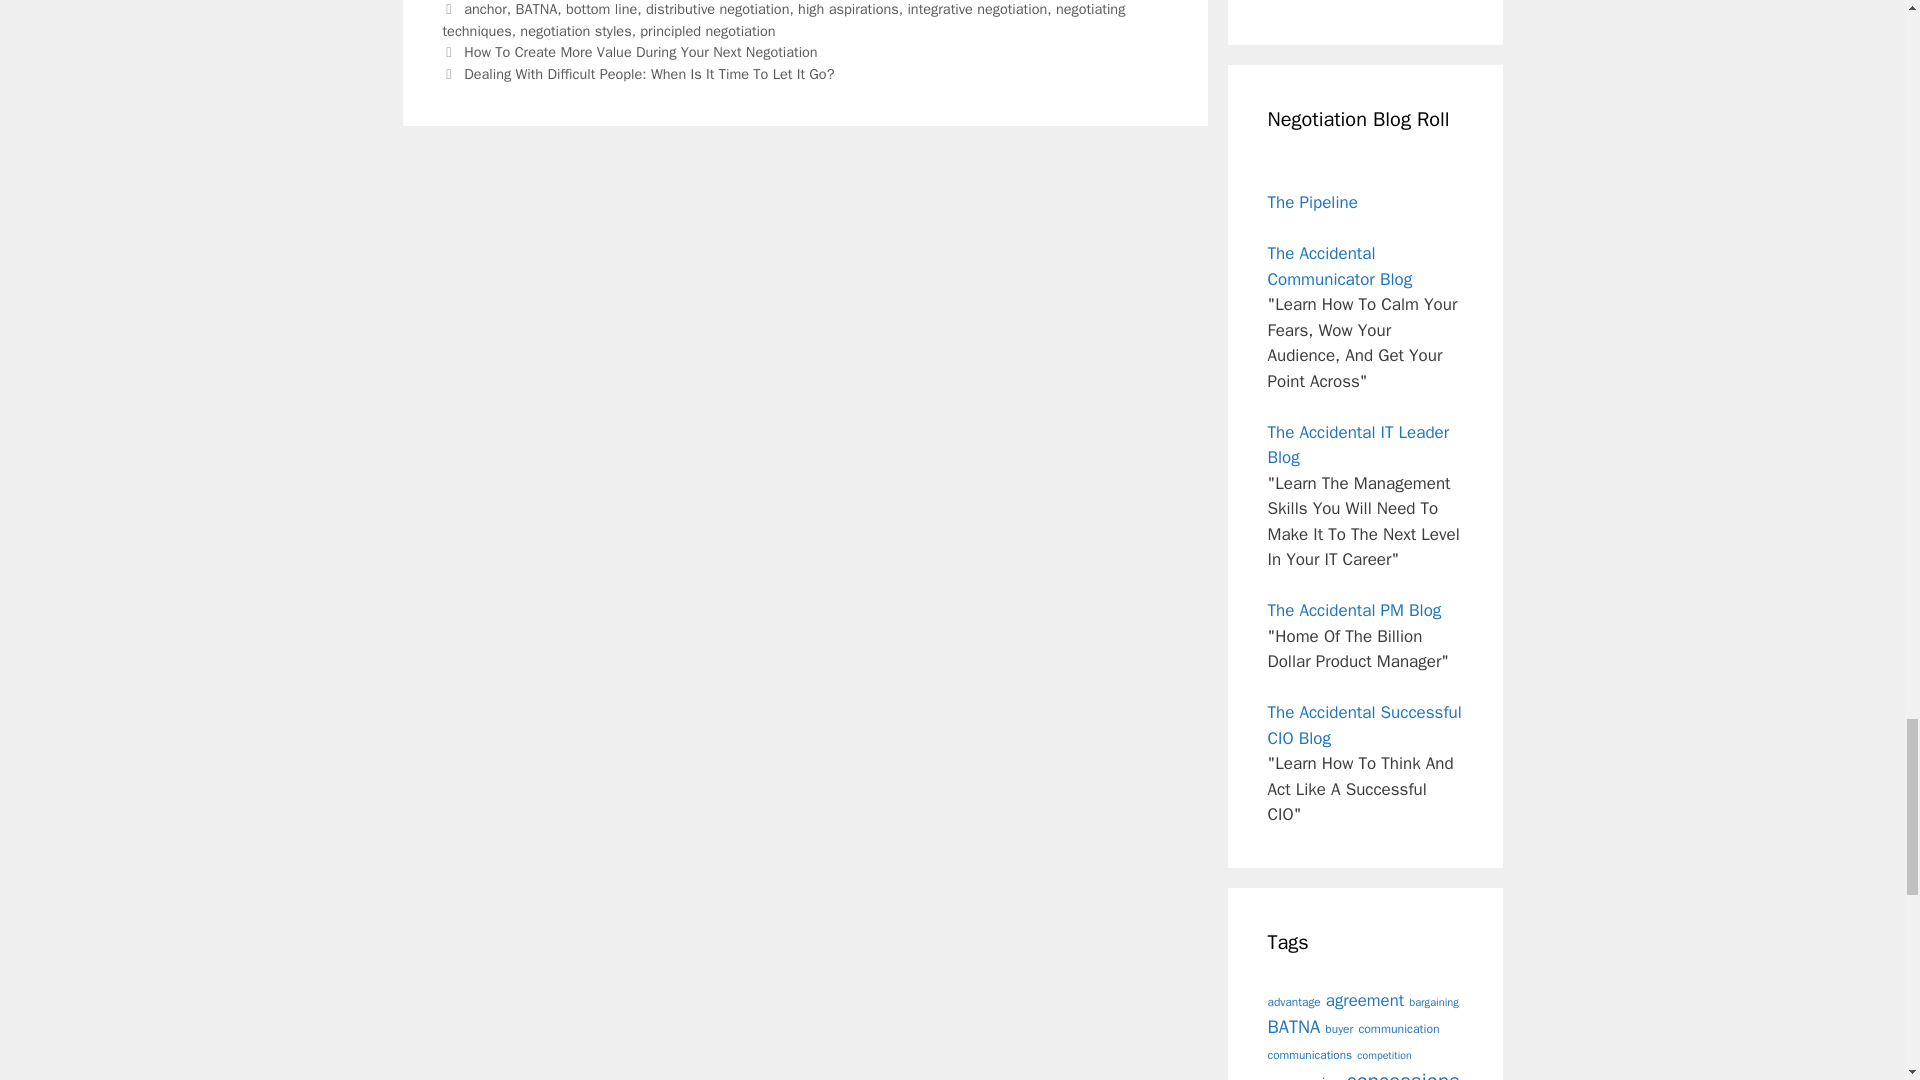 The width and height of the screenshot is (1920, 1080). I want to click on principled negotiation, so click(707, 30).